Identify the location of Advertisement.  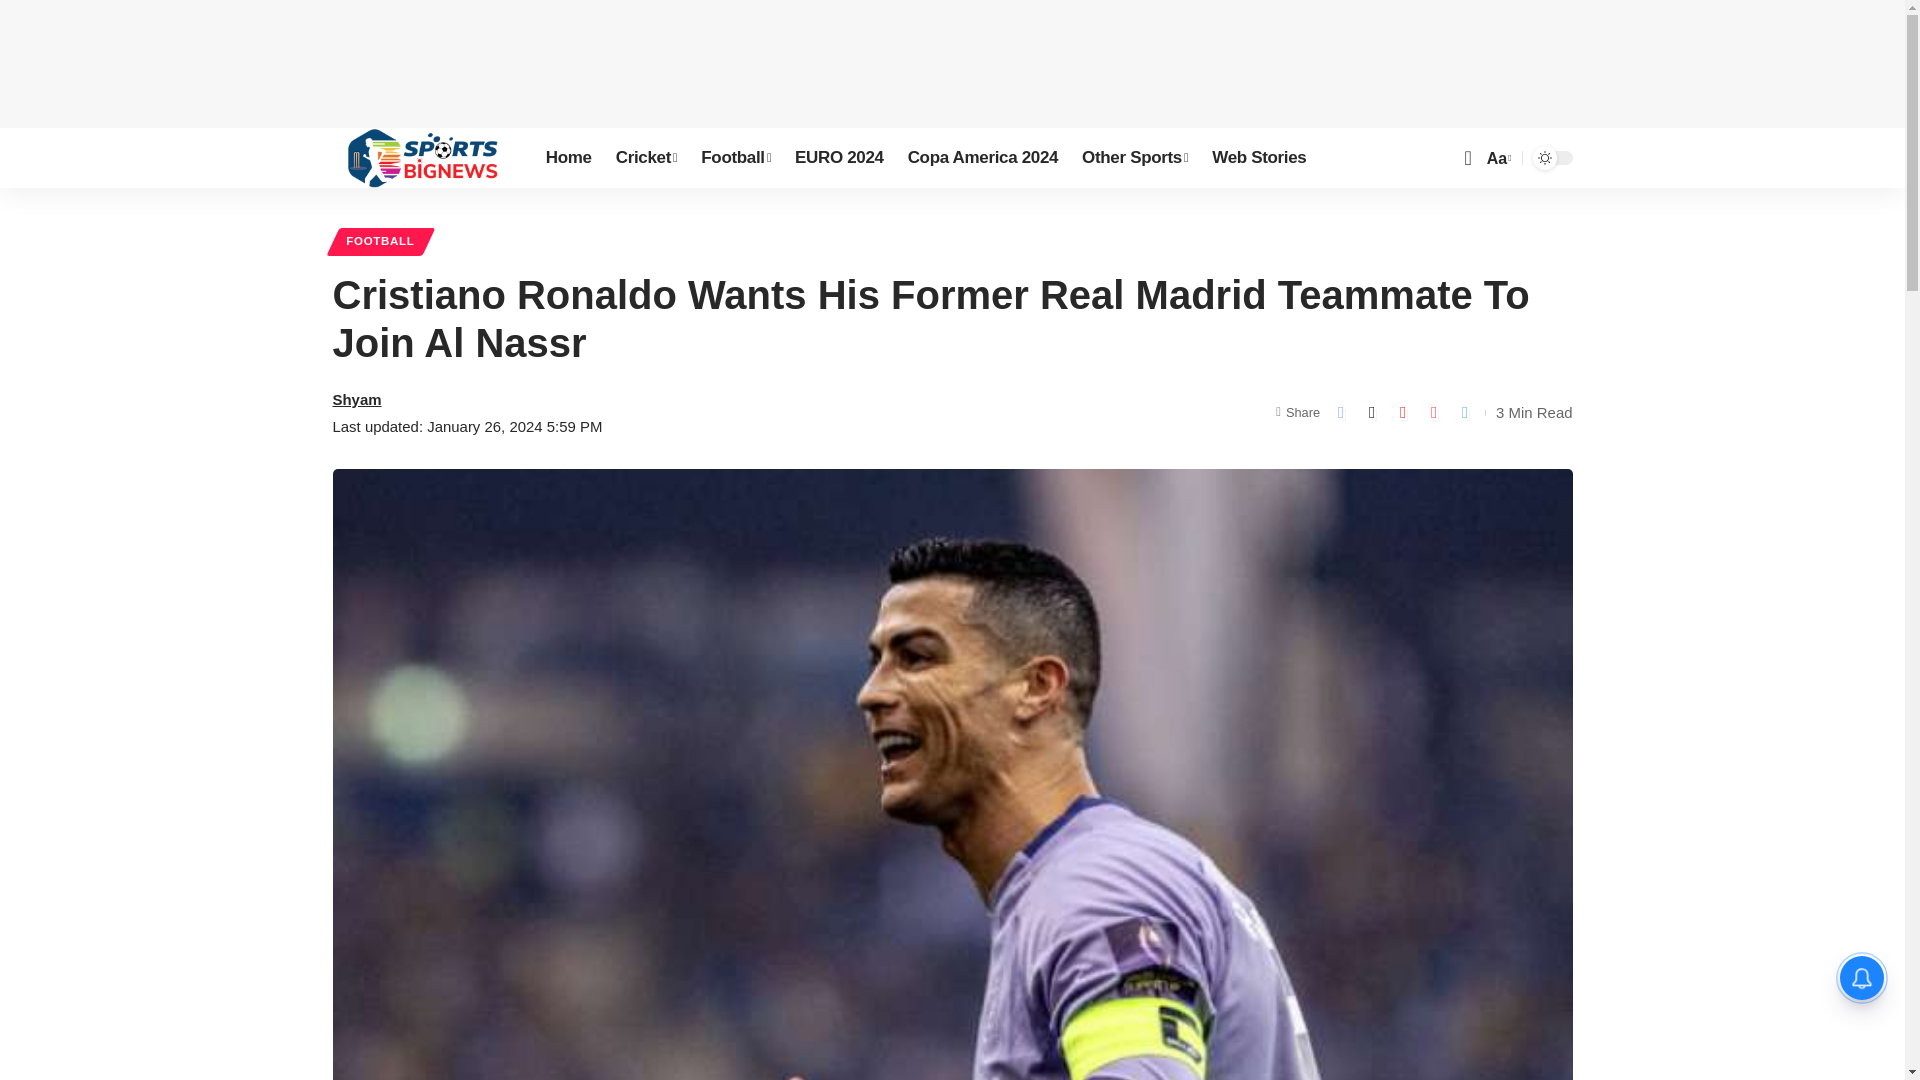
(953, 60).